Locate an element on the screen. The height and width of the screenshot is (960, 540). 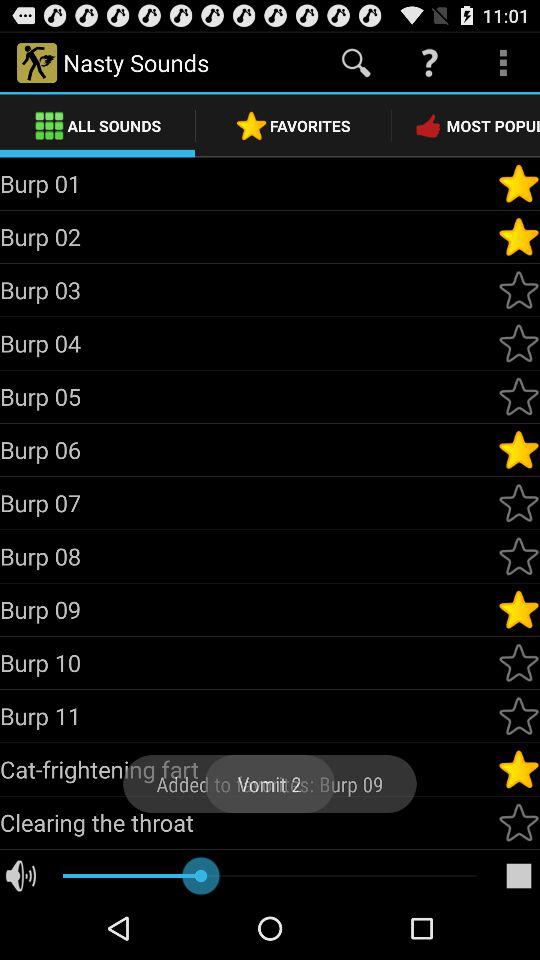
favorite a nasty sound is located at coordinates (519, 769).